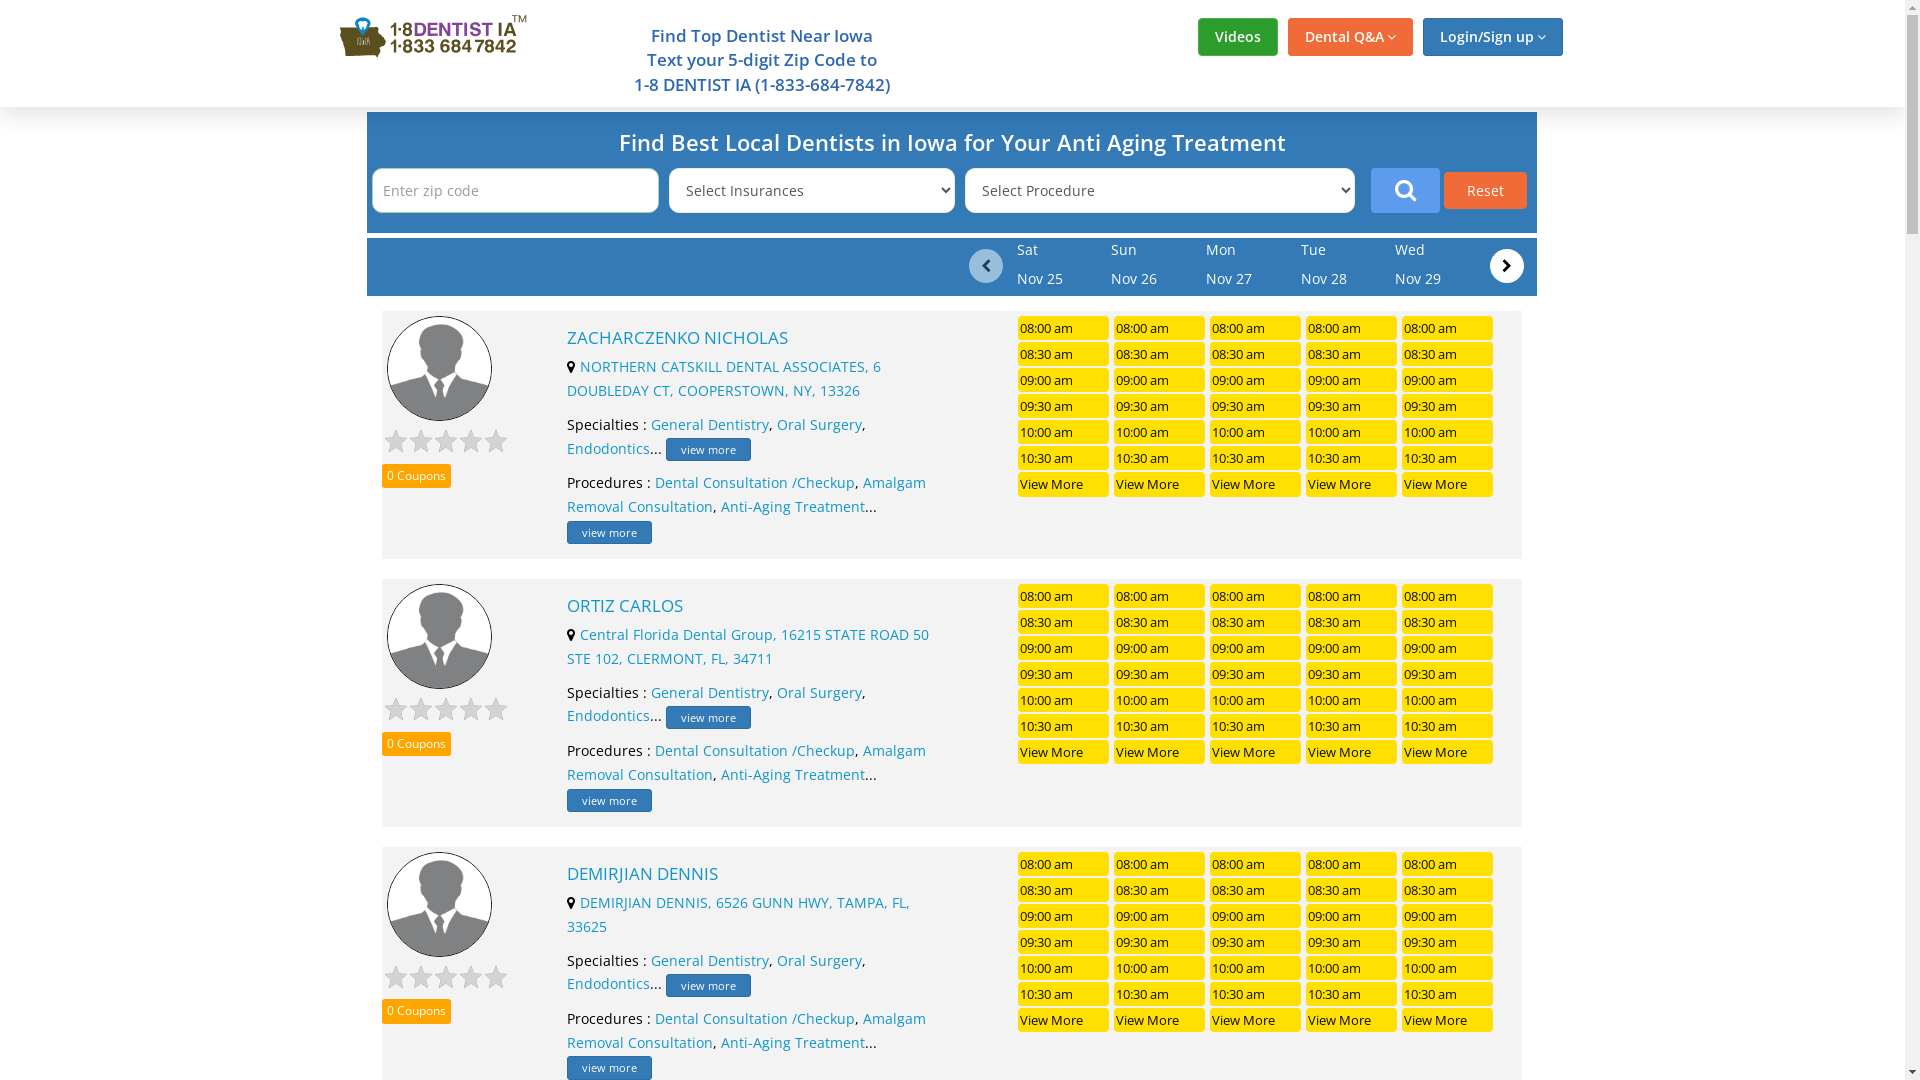  Describe the element at coordinates (1256, 726) in the screenshot. I see `10:30 am` at that location.